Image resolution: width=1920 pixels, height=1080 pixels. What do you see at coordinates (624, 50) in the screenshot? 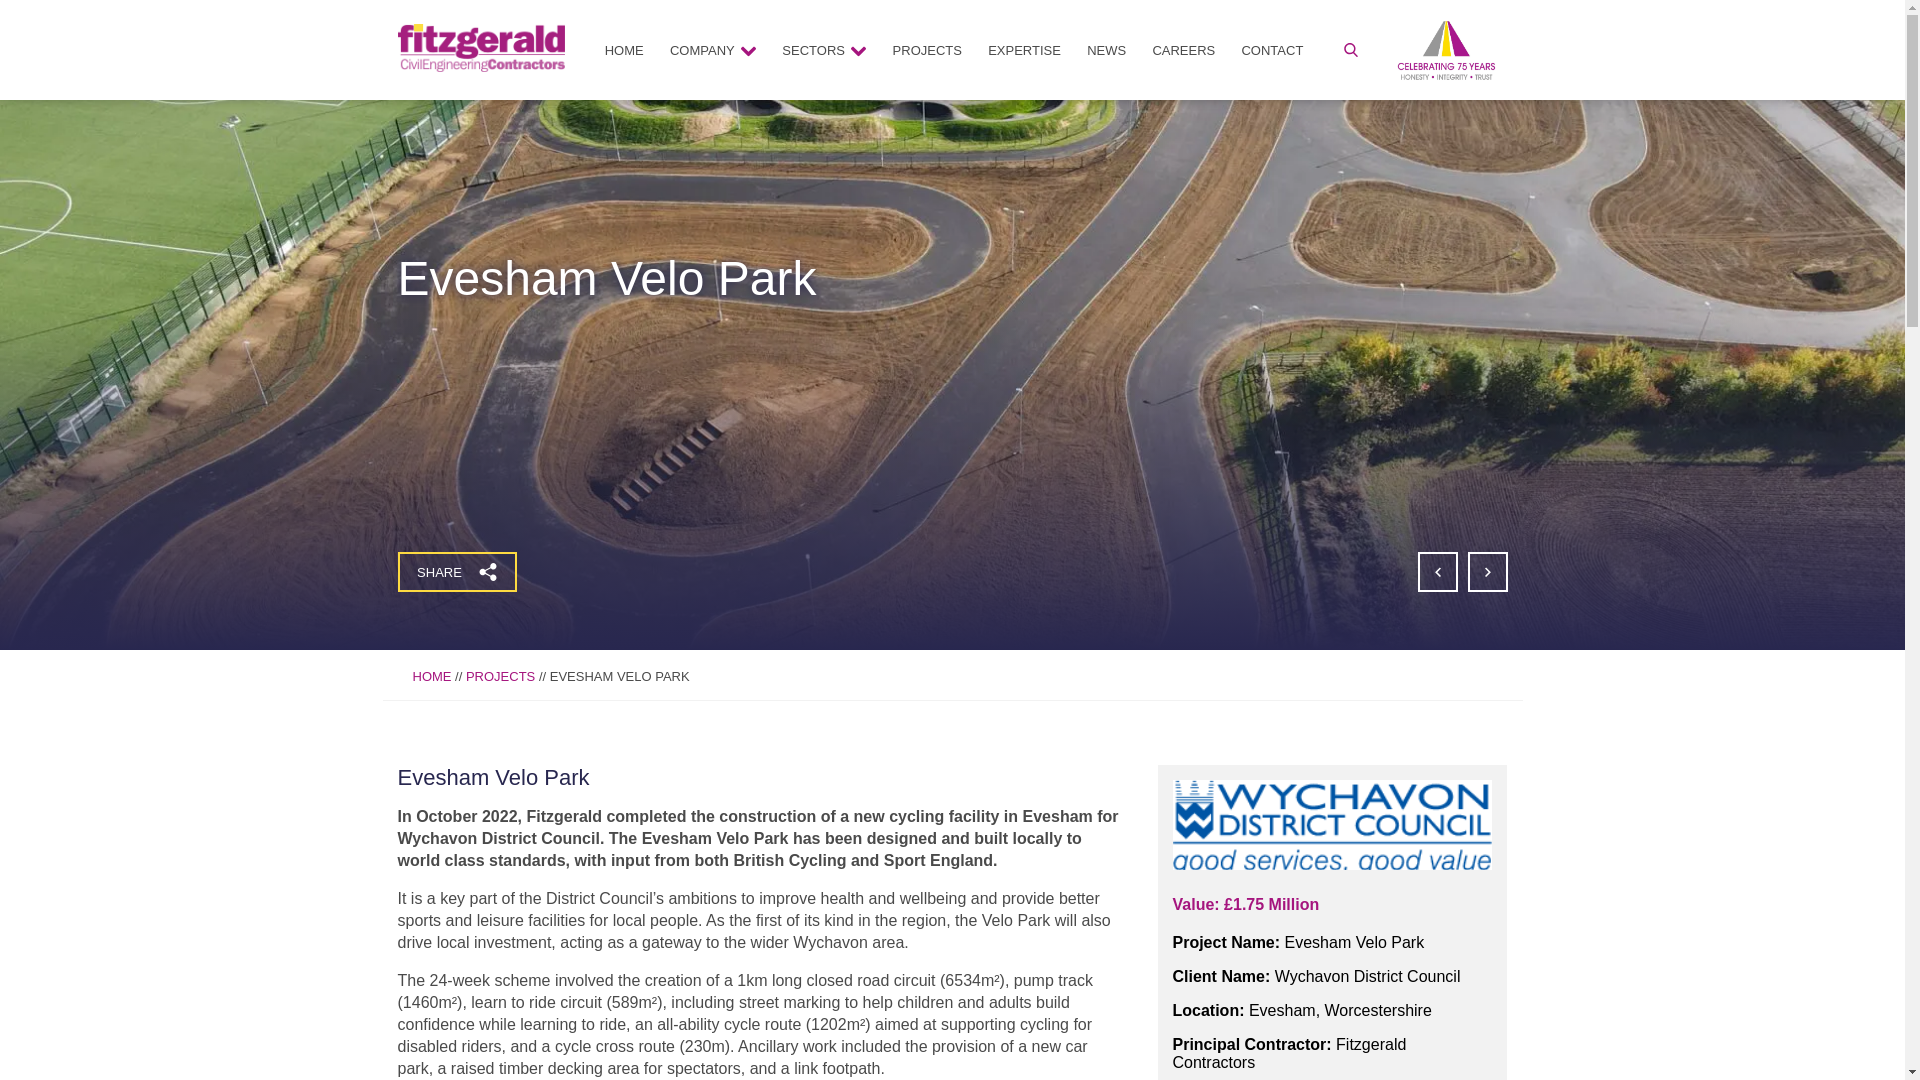
I see `HOME` at bounding box center [624, 50].